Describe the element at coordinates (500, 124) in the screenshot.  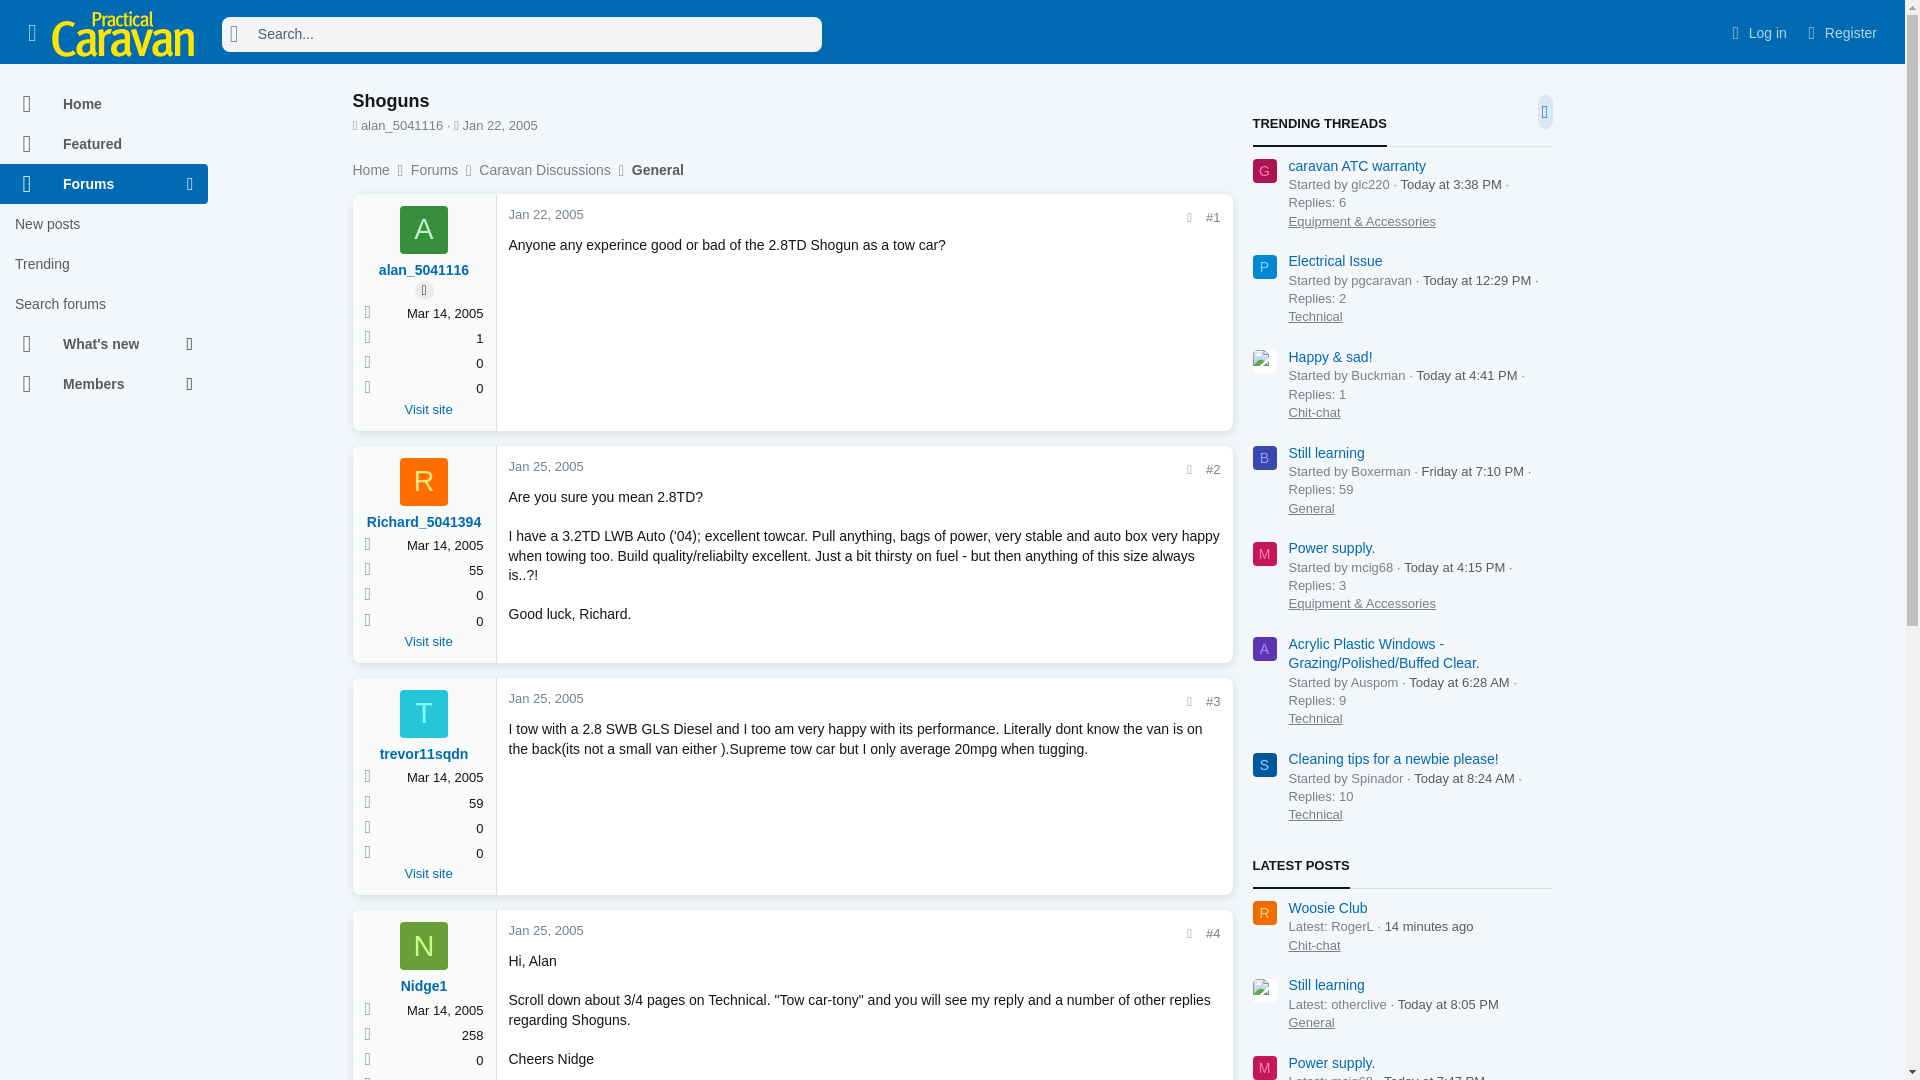
I see `Jan 22, 2005 at 7:17 PM` at that location.